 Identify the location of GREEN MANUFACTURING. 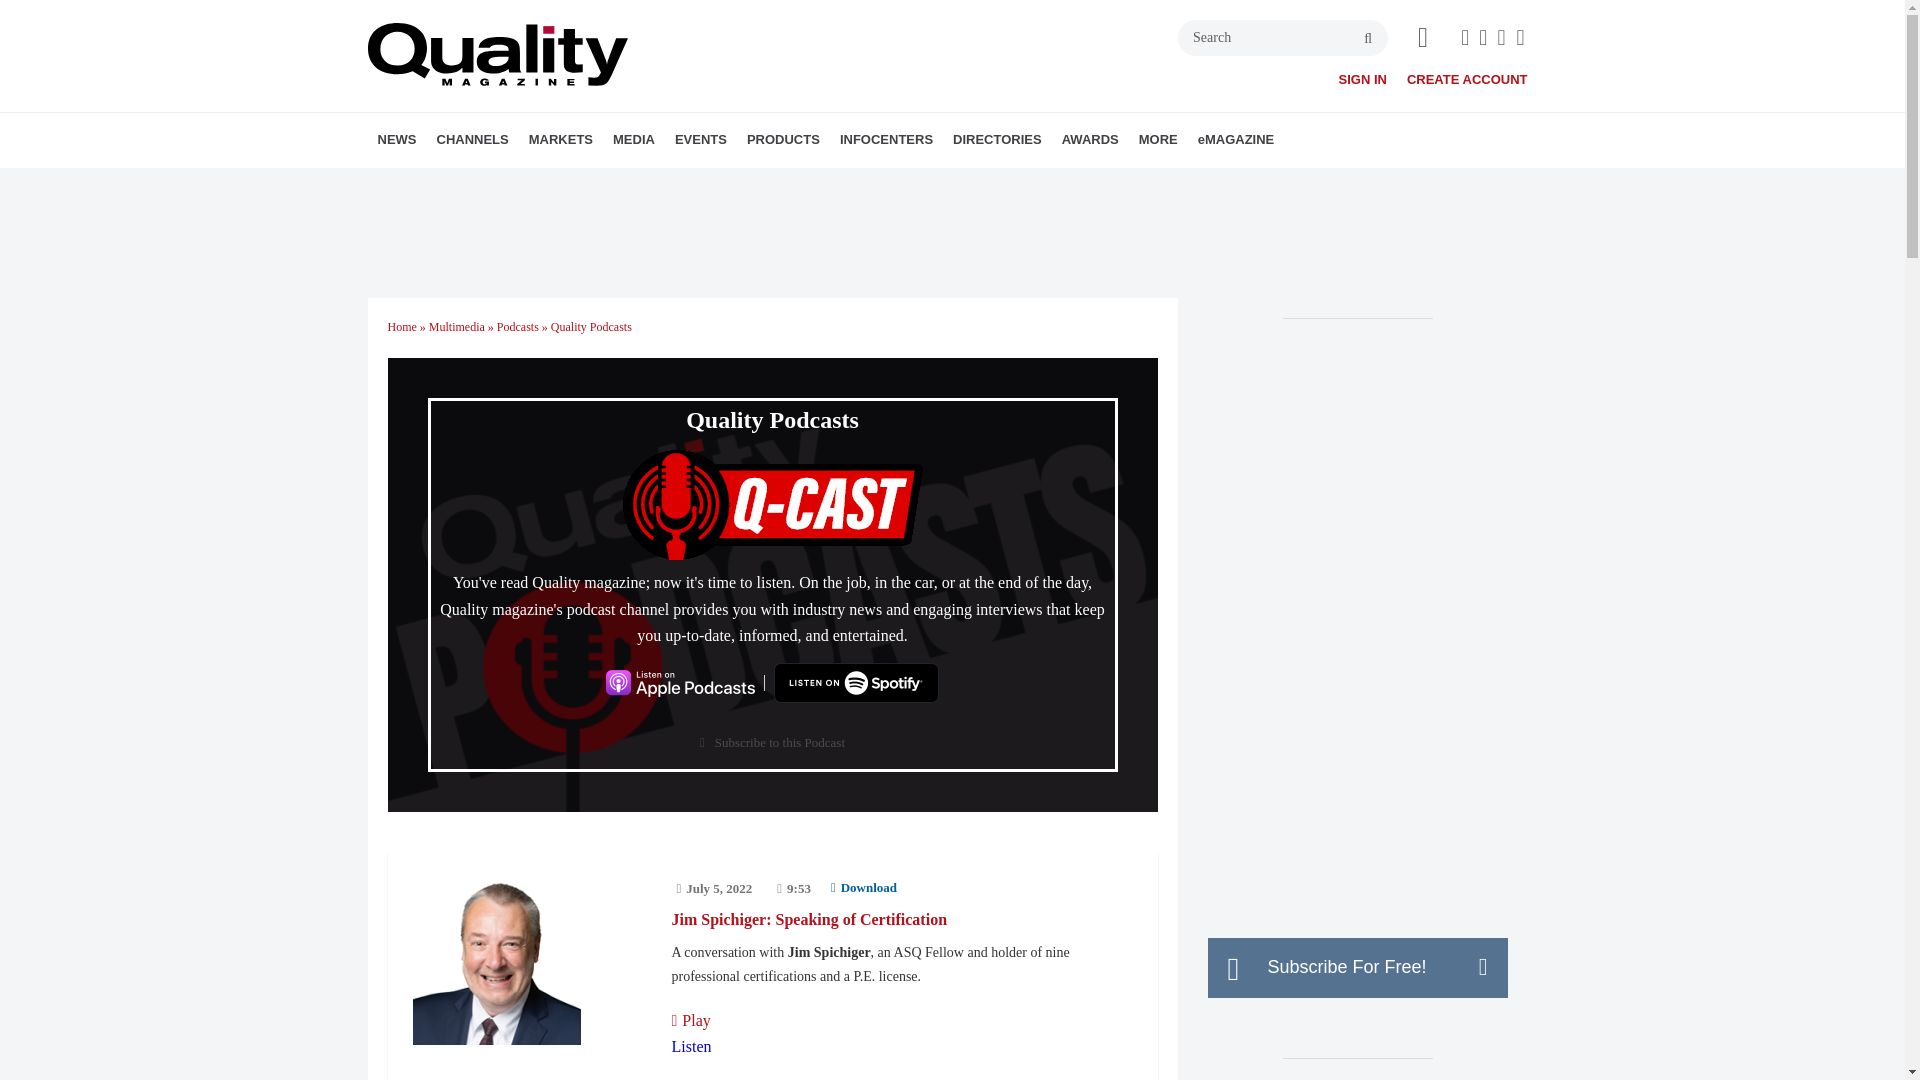
(674, 184).